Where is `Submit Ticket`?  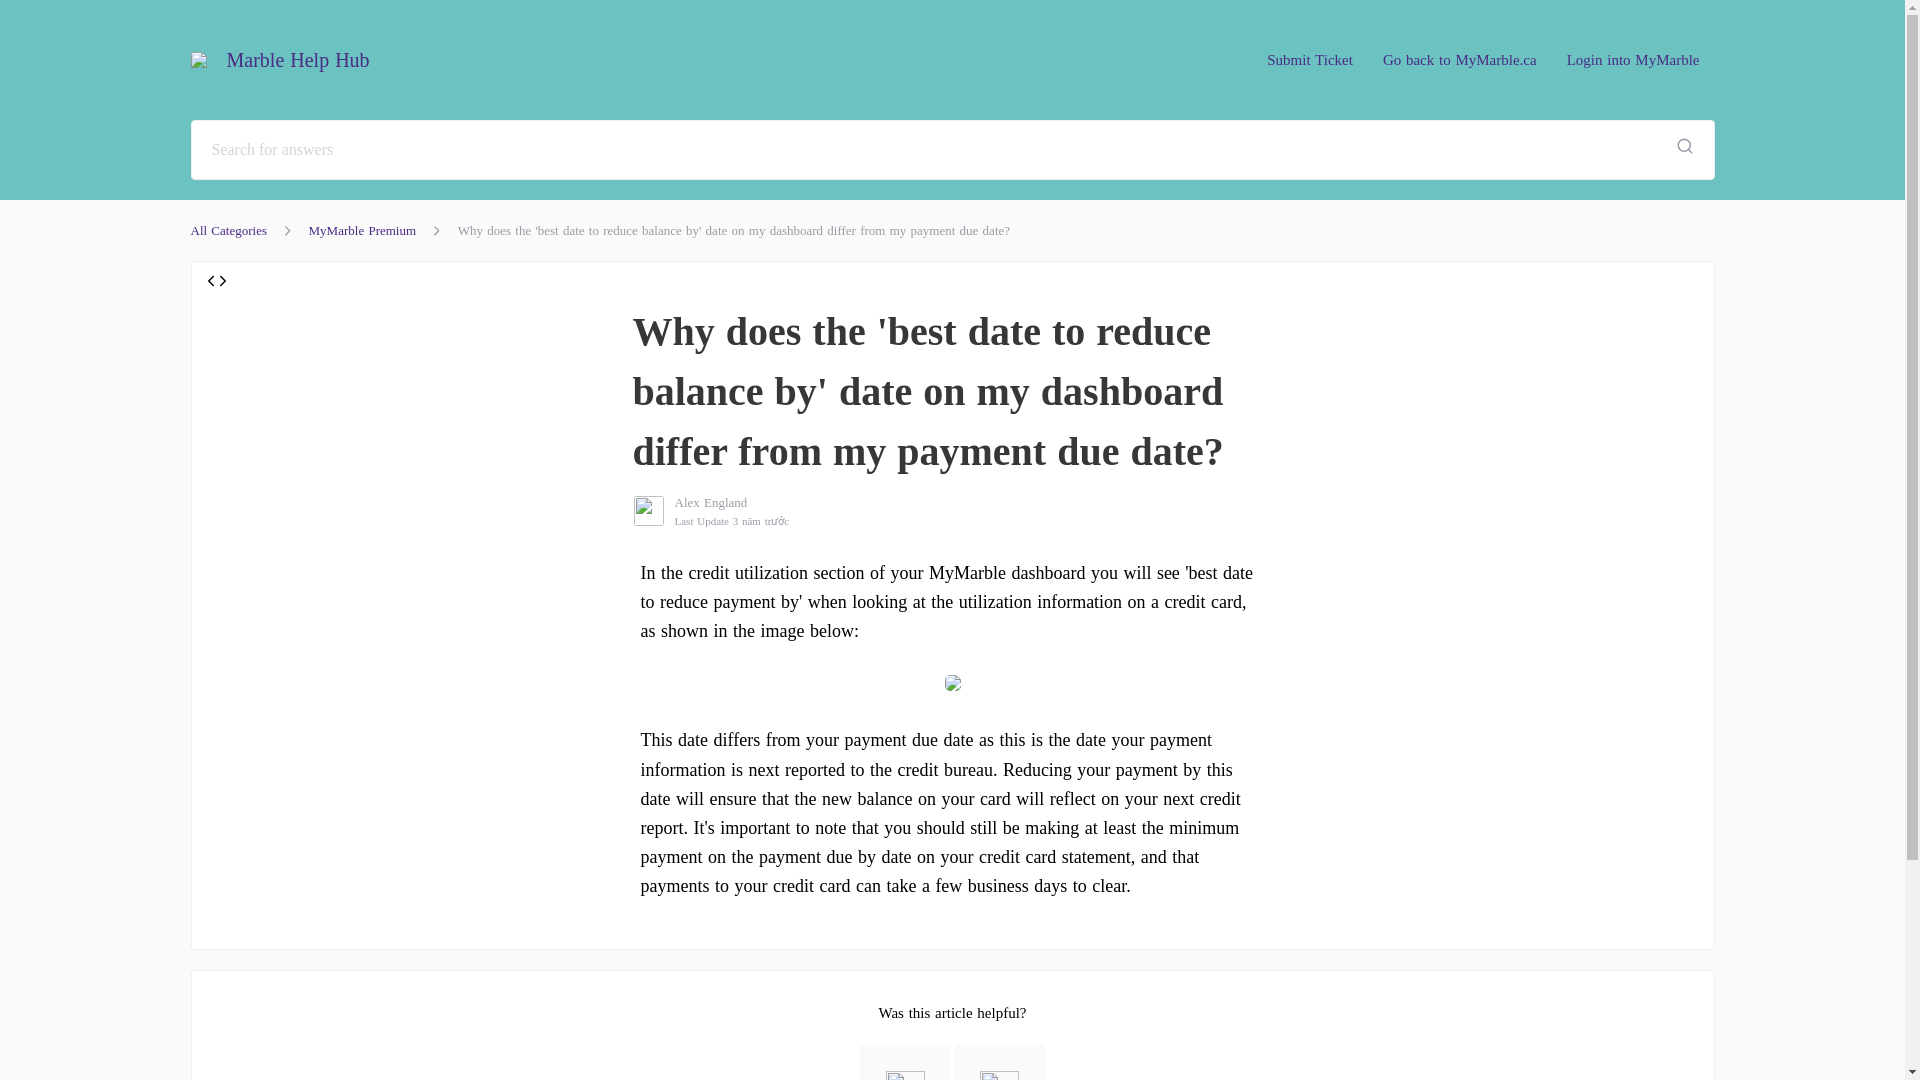
Submit Ticket is located at coordinates (1309, 59).